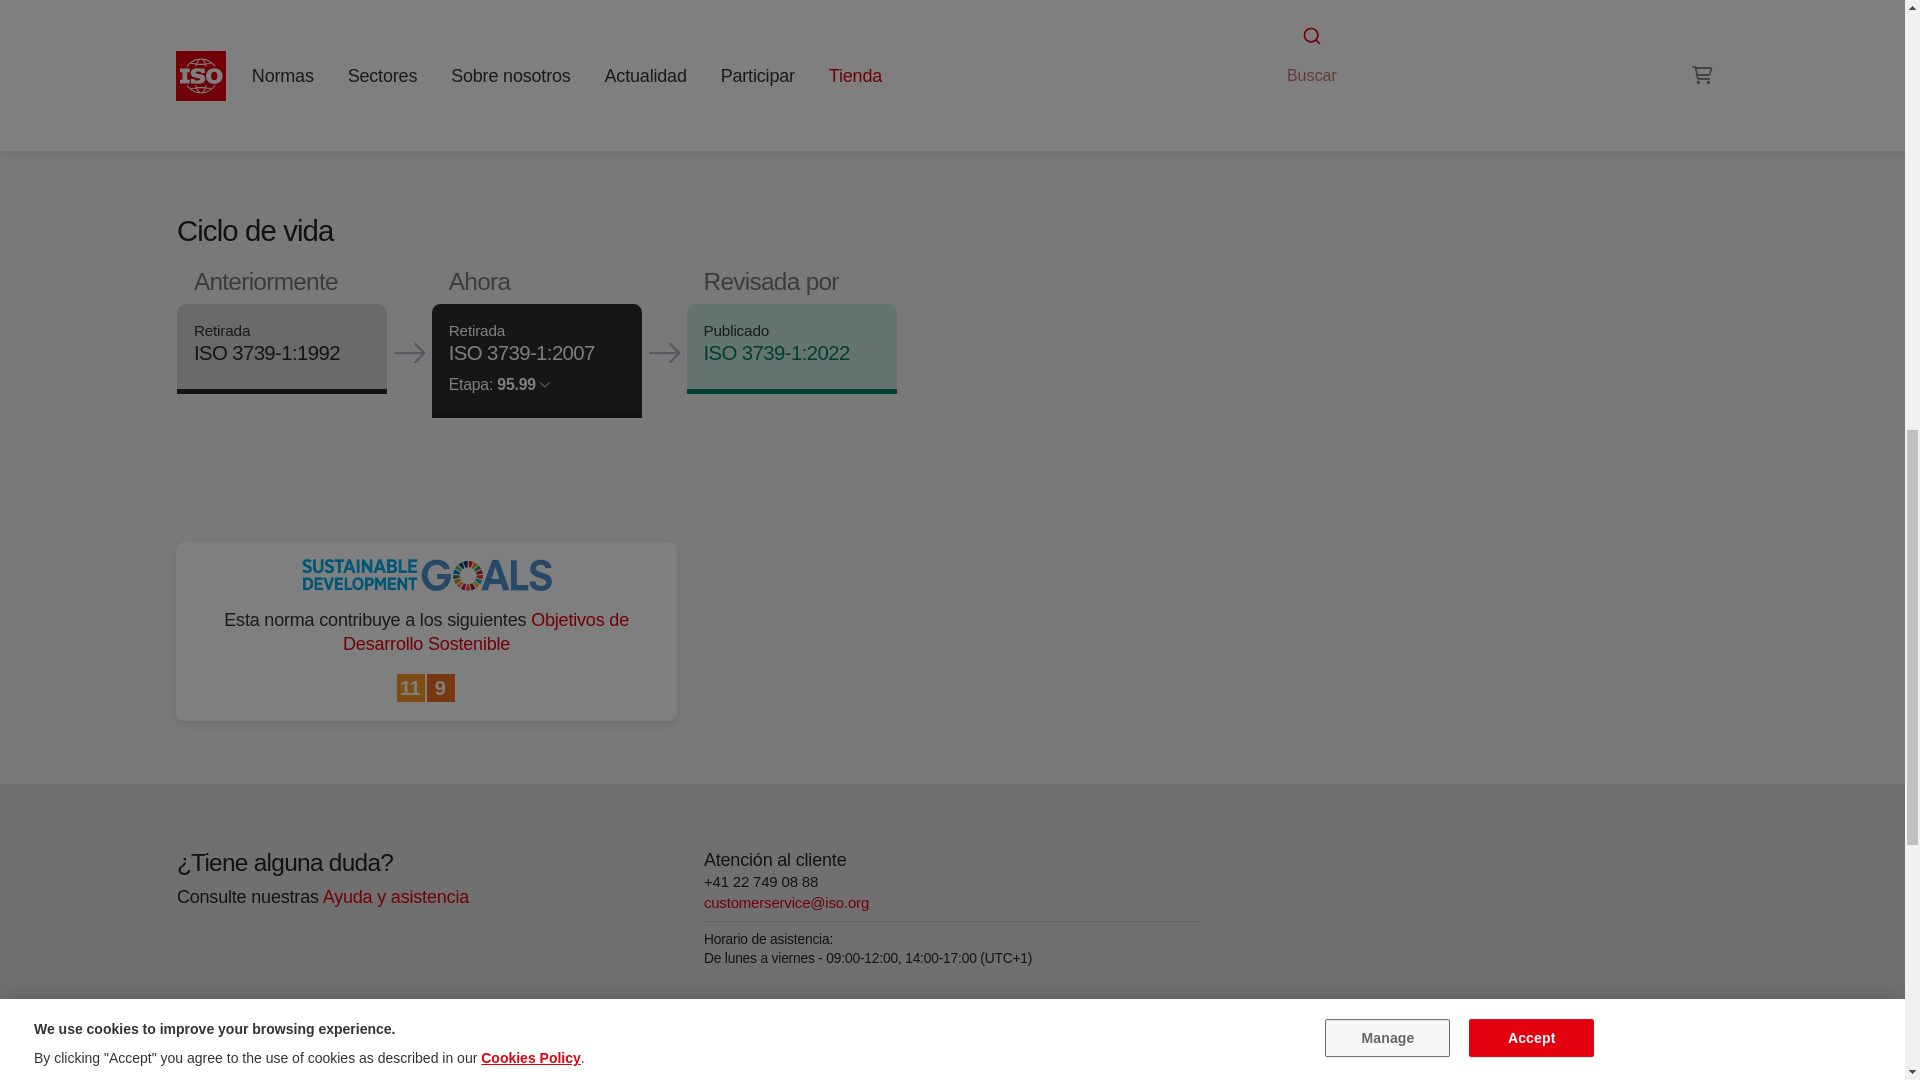  Describe the element at coordinates (266, 354) in the screenshot. I see `ISO 3739-1:1992` at that location.